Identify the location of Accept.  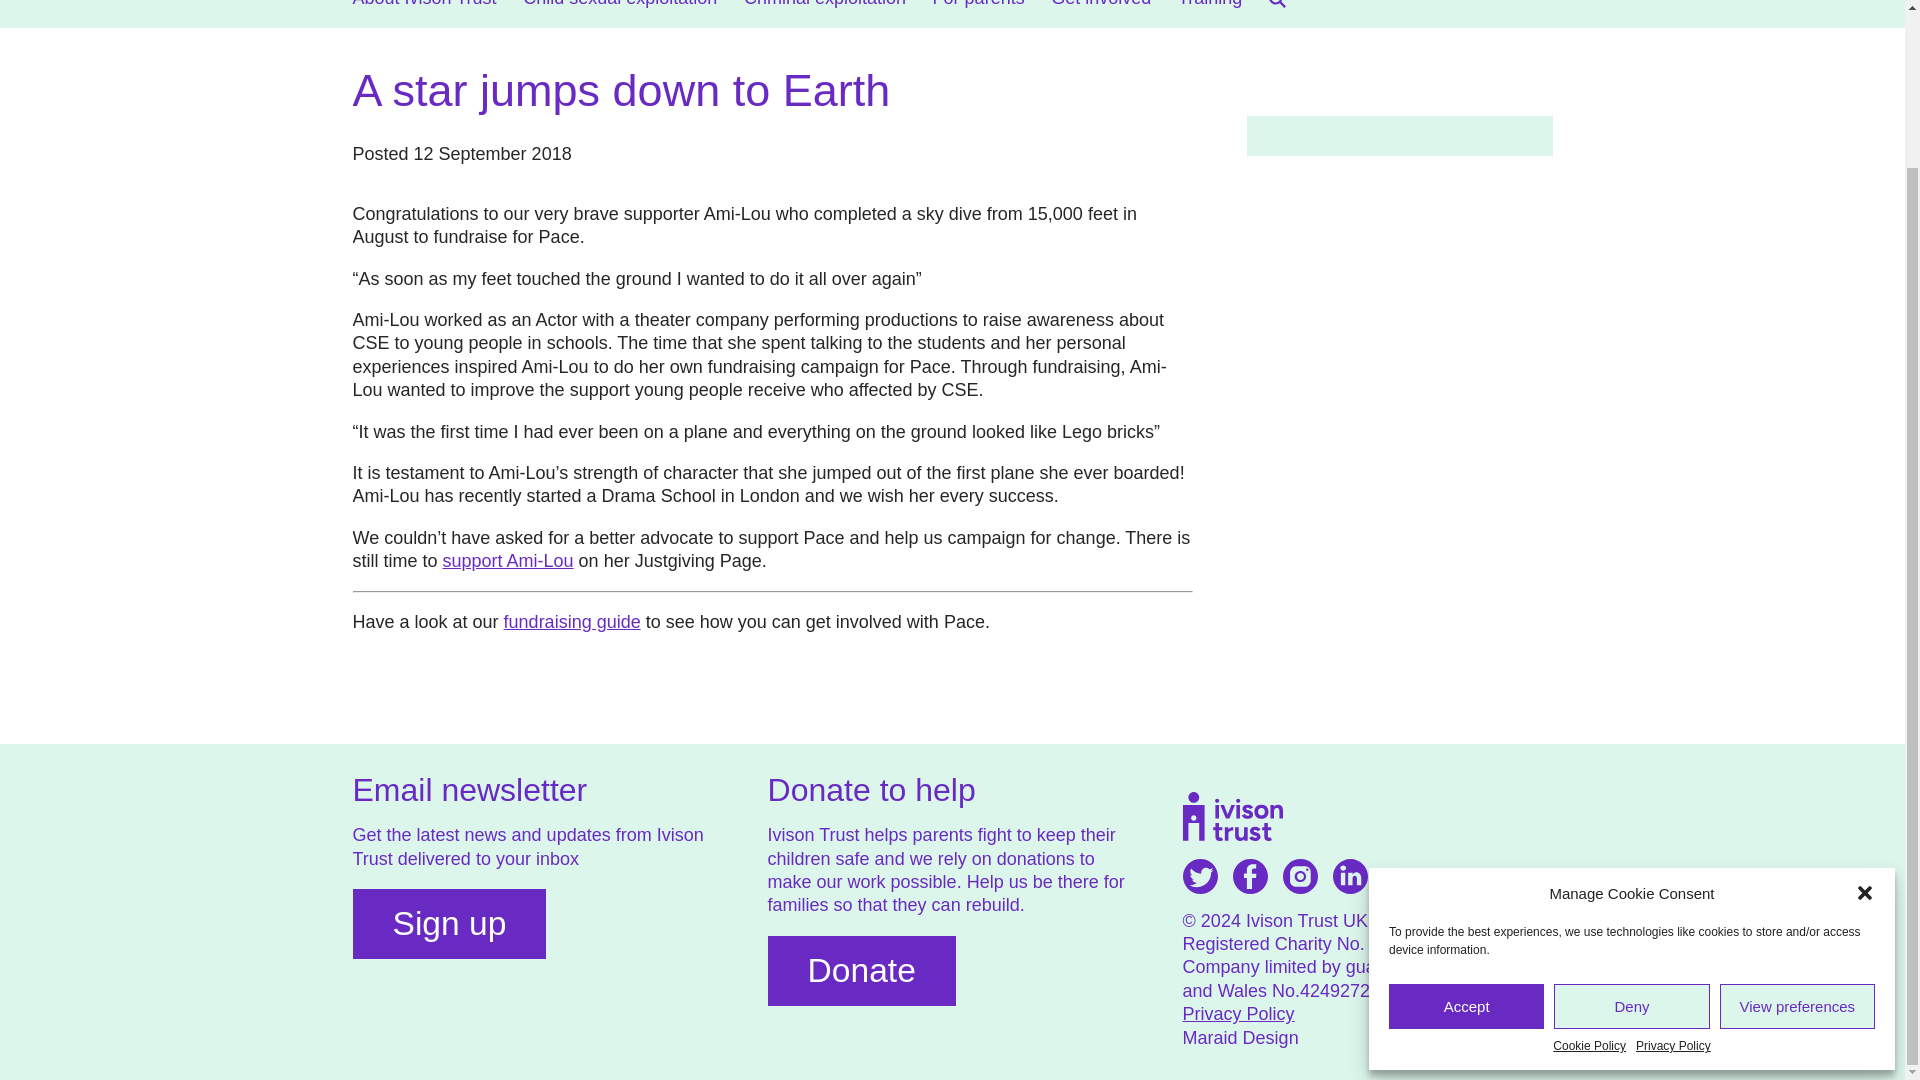
(1466, 822).